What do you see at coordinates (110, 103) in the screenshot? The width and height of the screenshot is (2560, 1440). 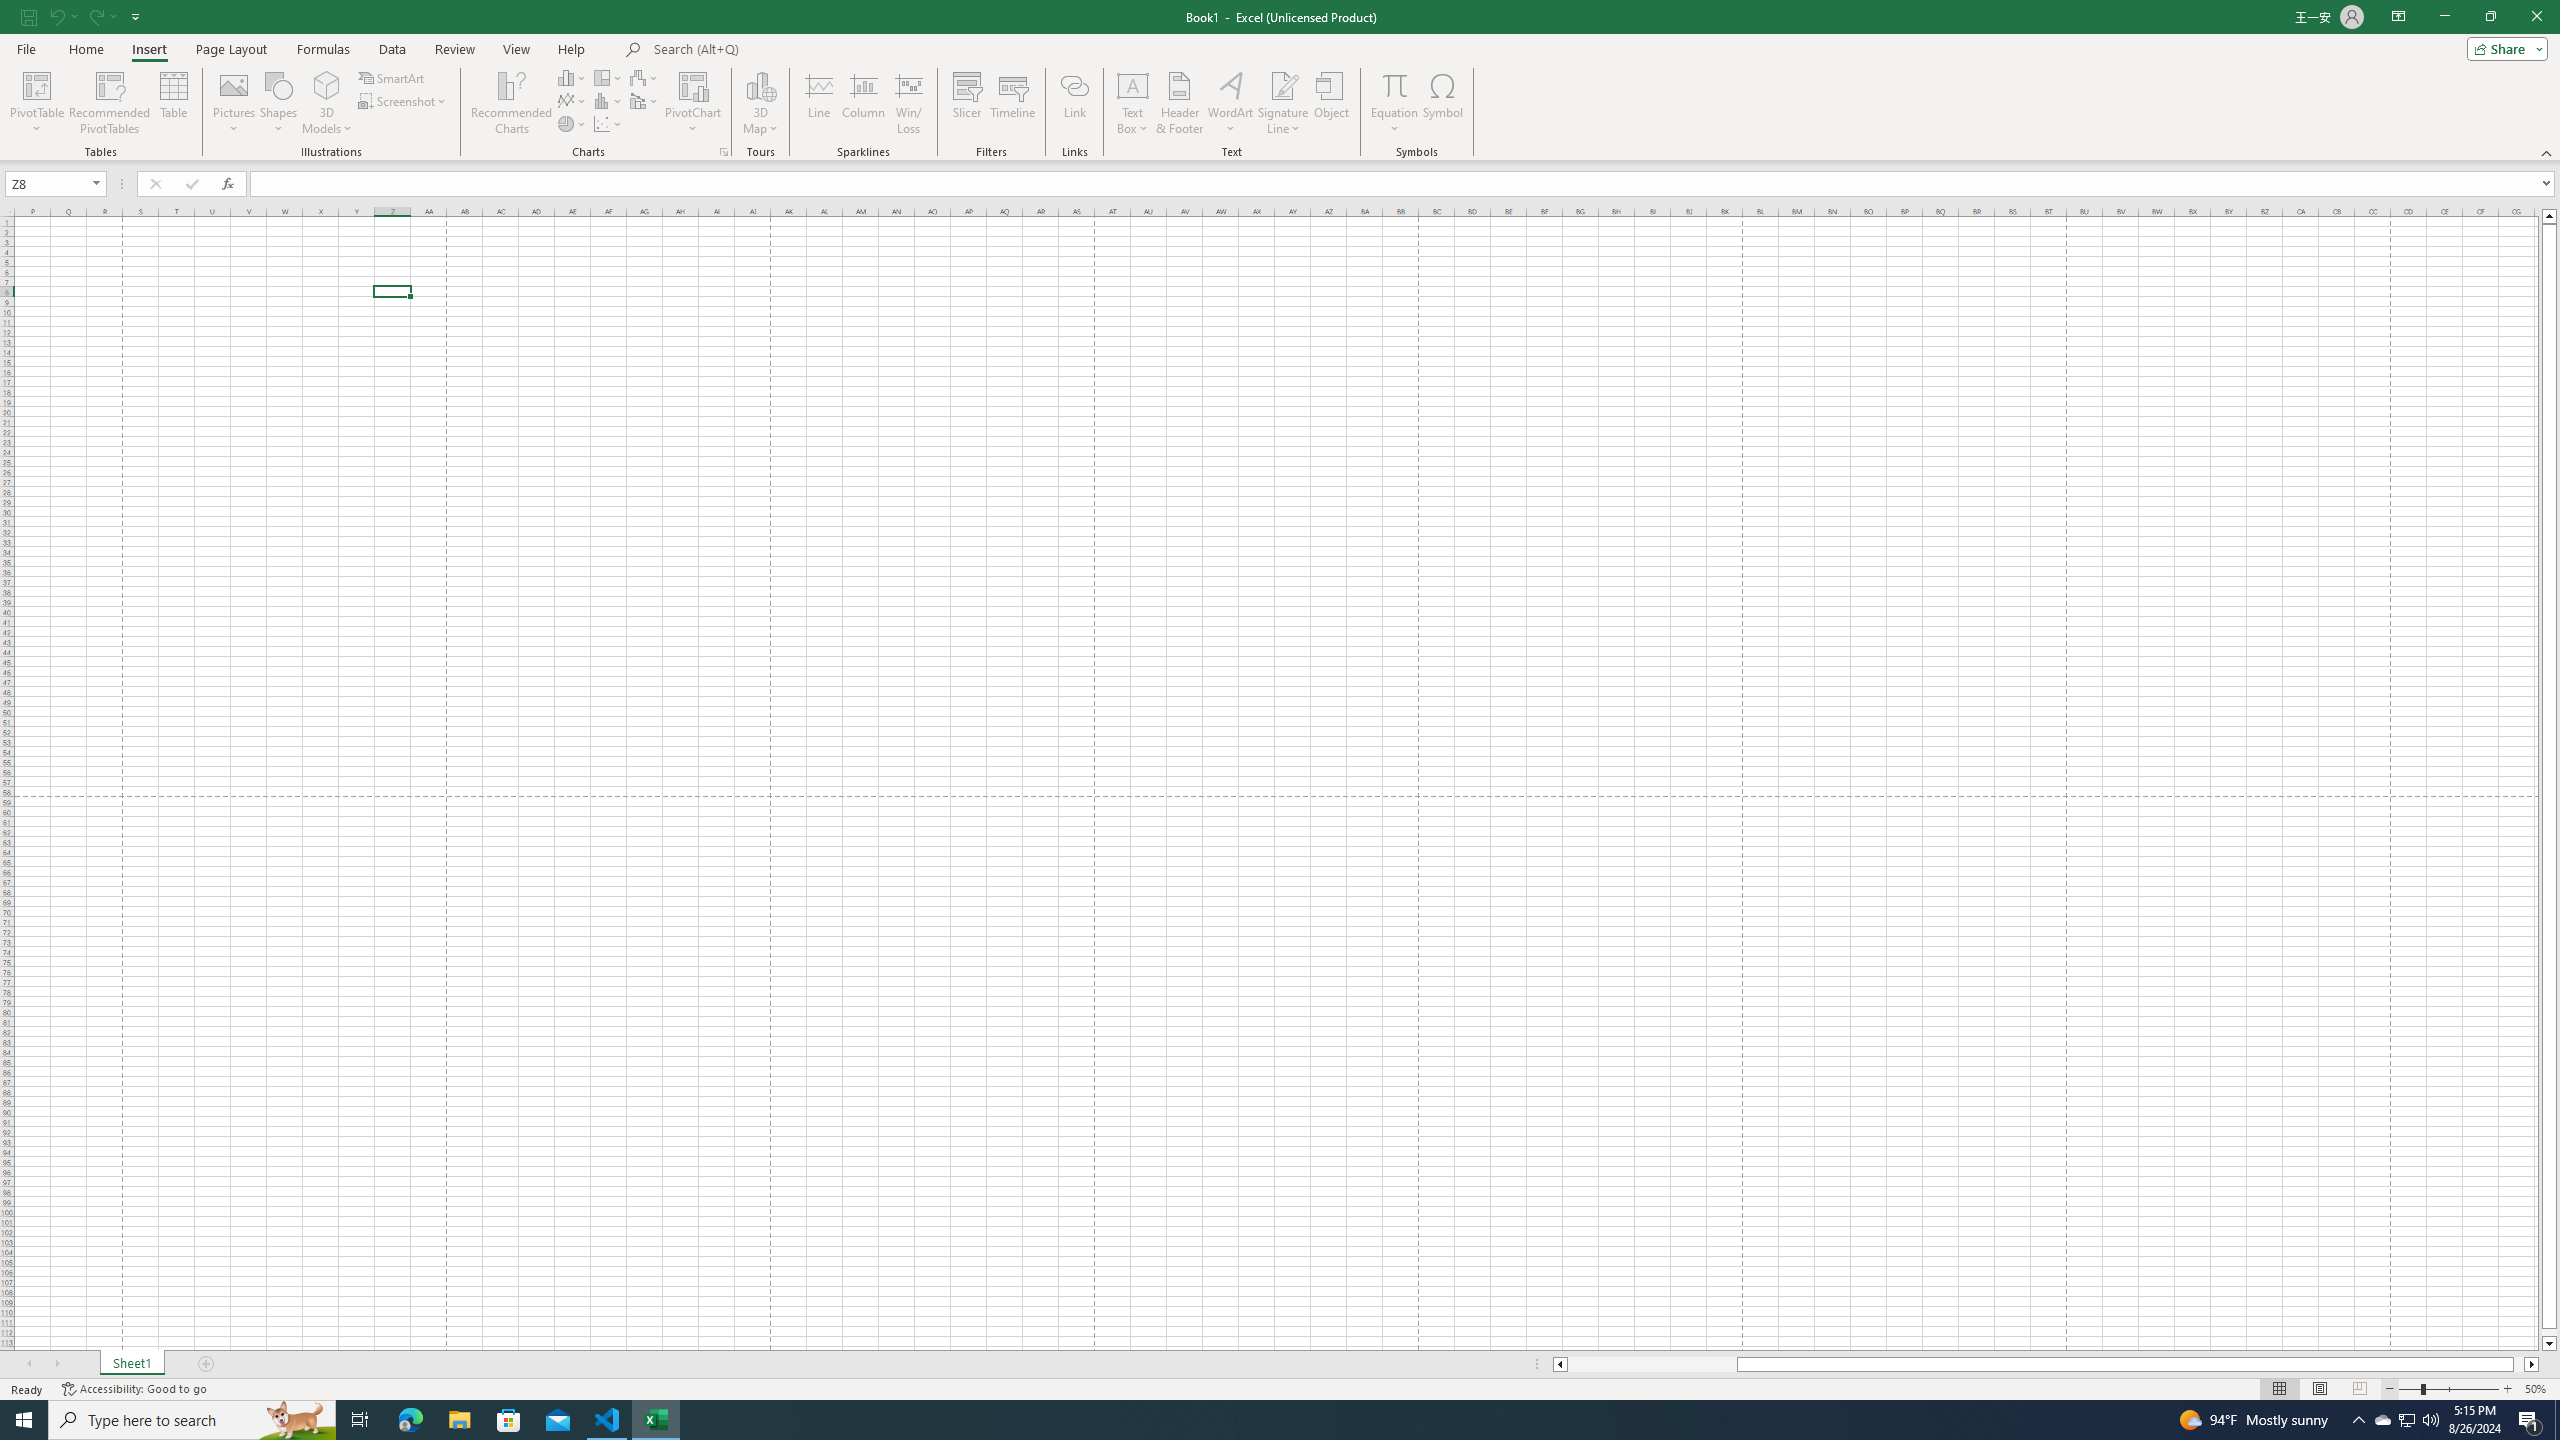 I see `Recommended PivotTables` at bounding box center [110, 103].